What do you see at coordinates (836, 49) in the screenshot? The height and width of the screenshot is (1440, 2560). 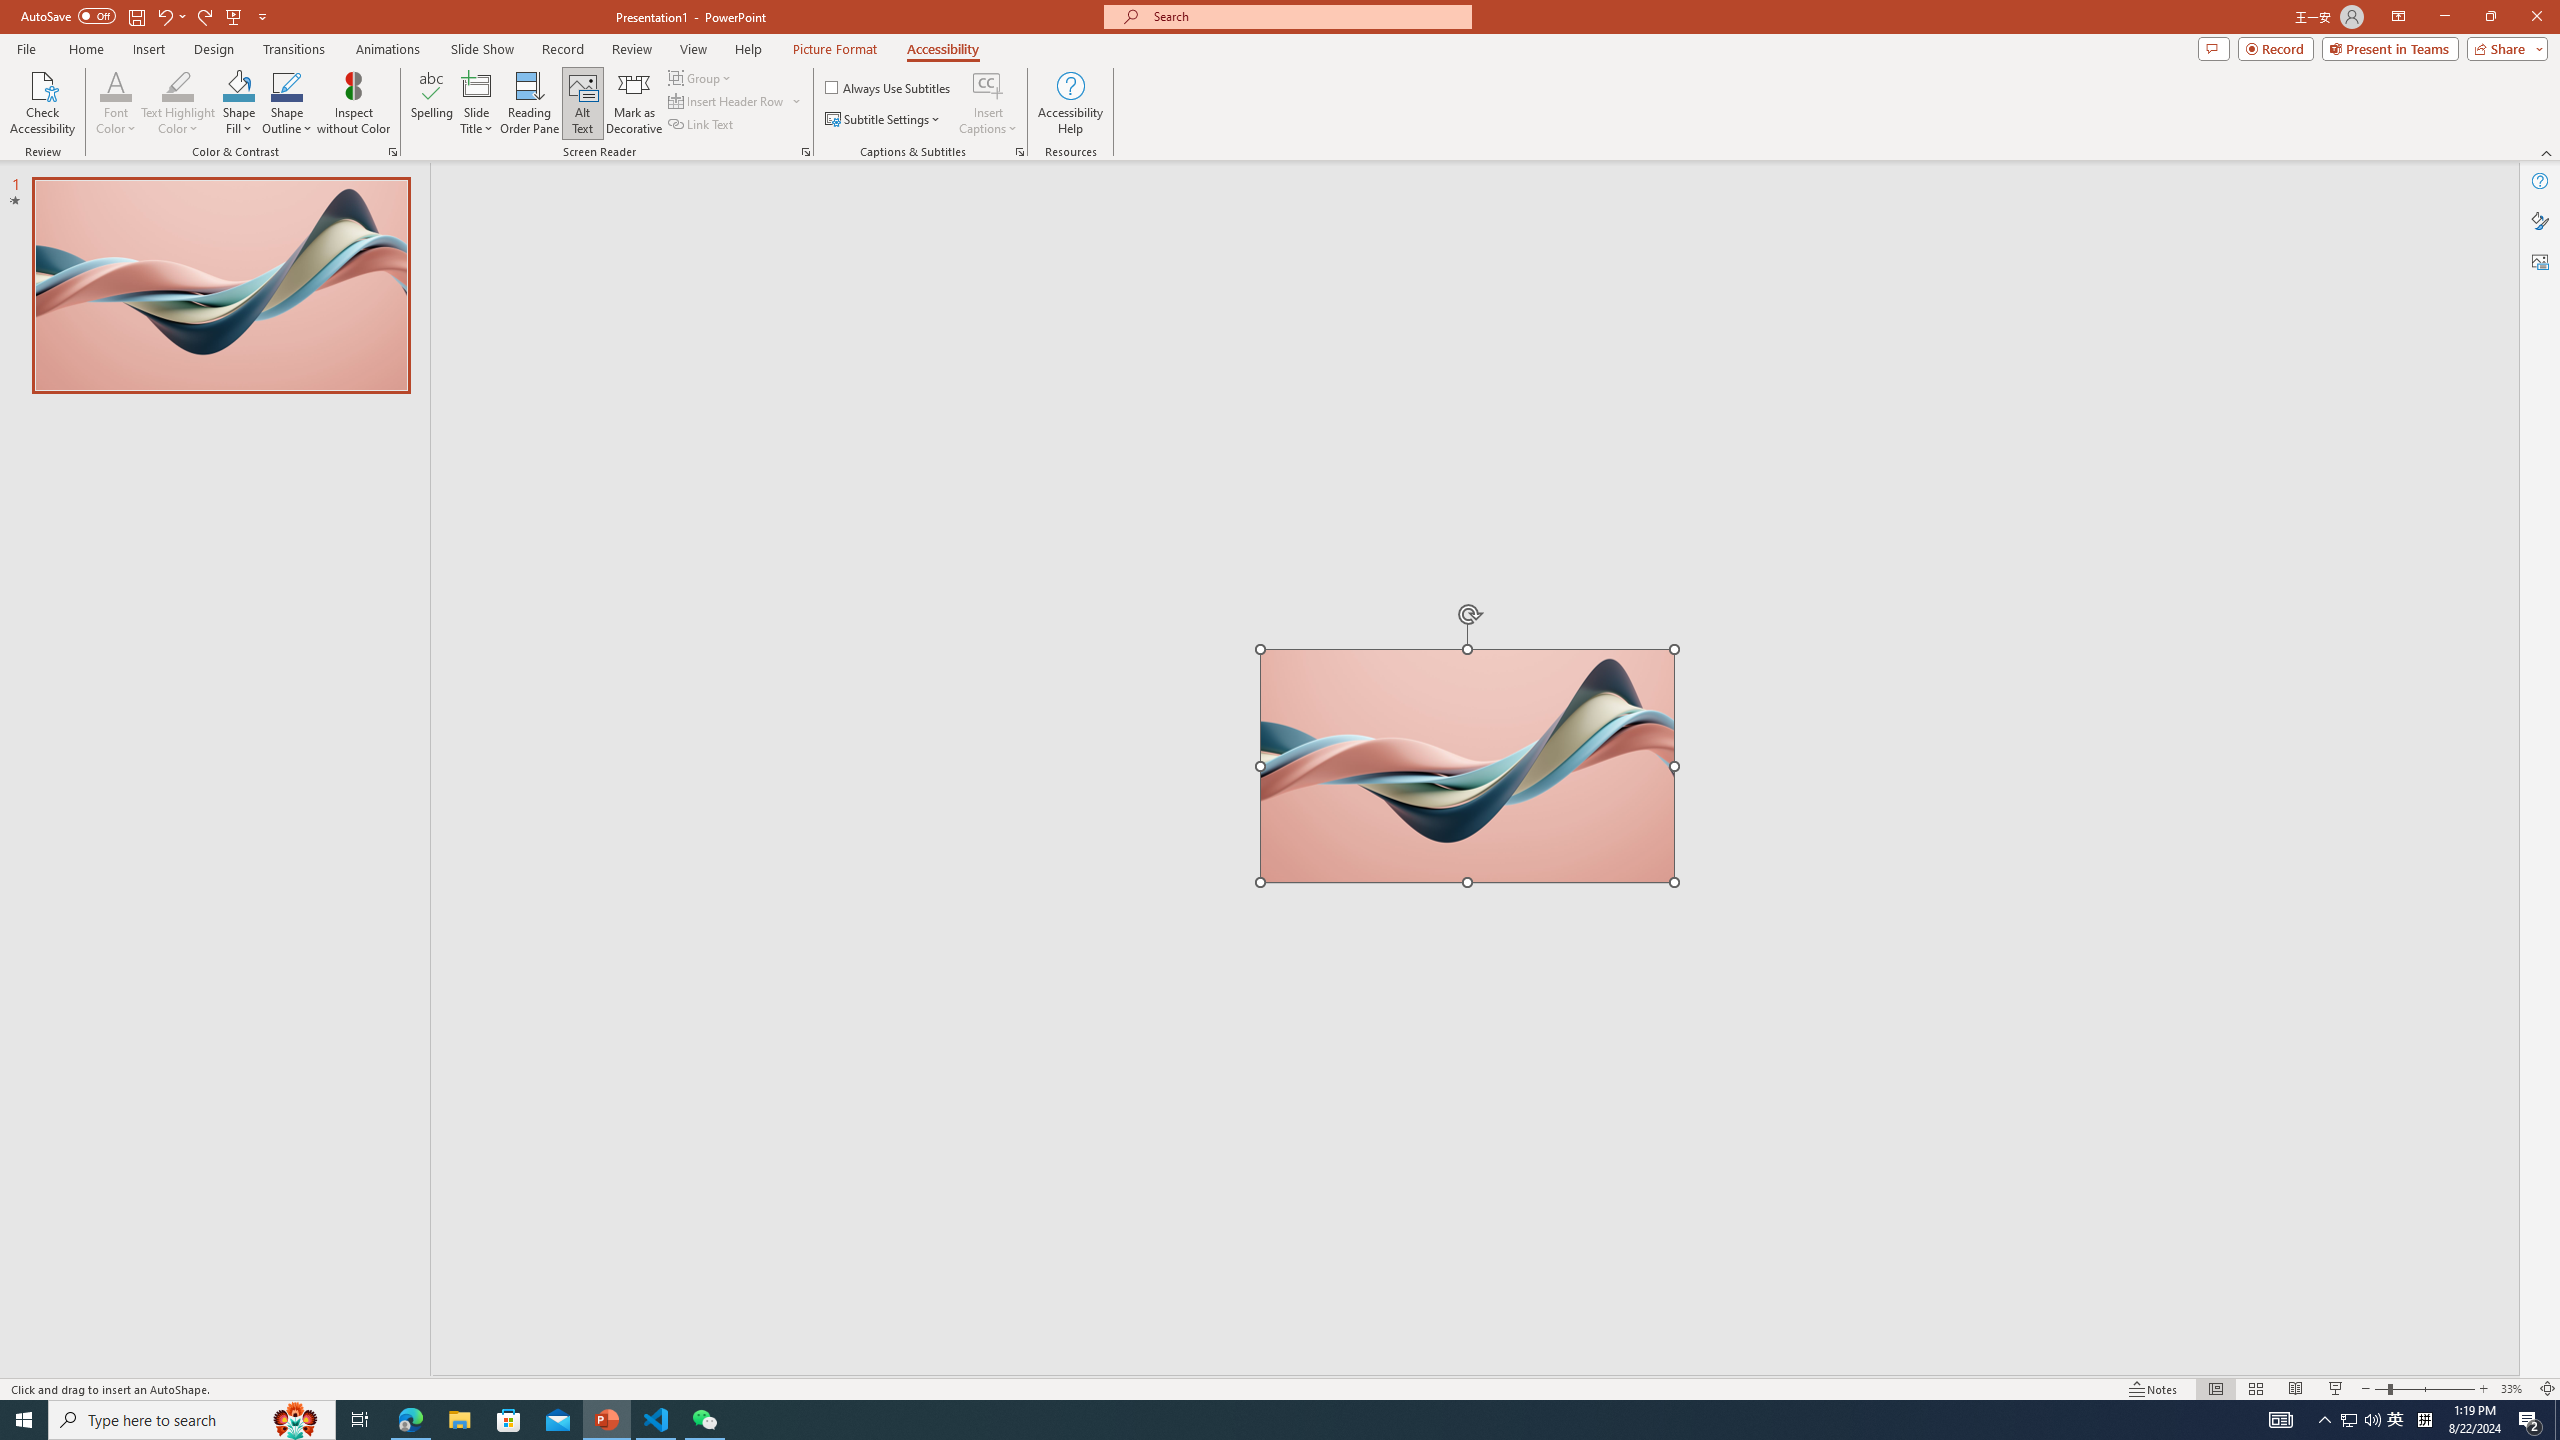 I see `Picture Format` at bounding box center [836, 49].